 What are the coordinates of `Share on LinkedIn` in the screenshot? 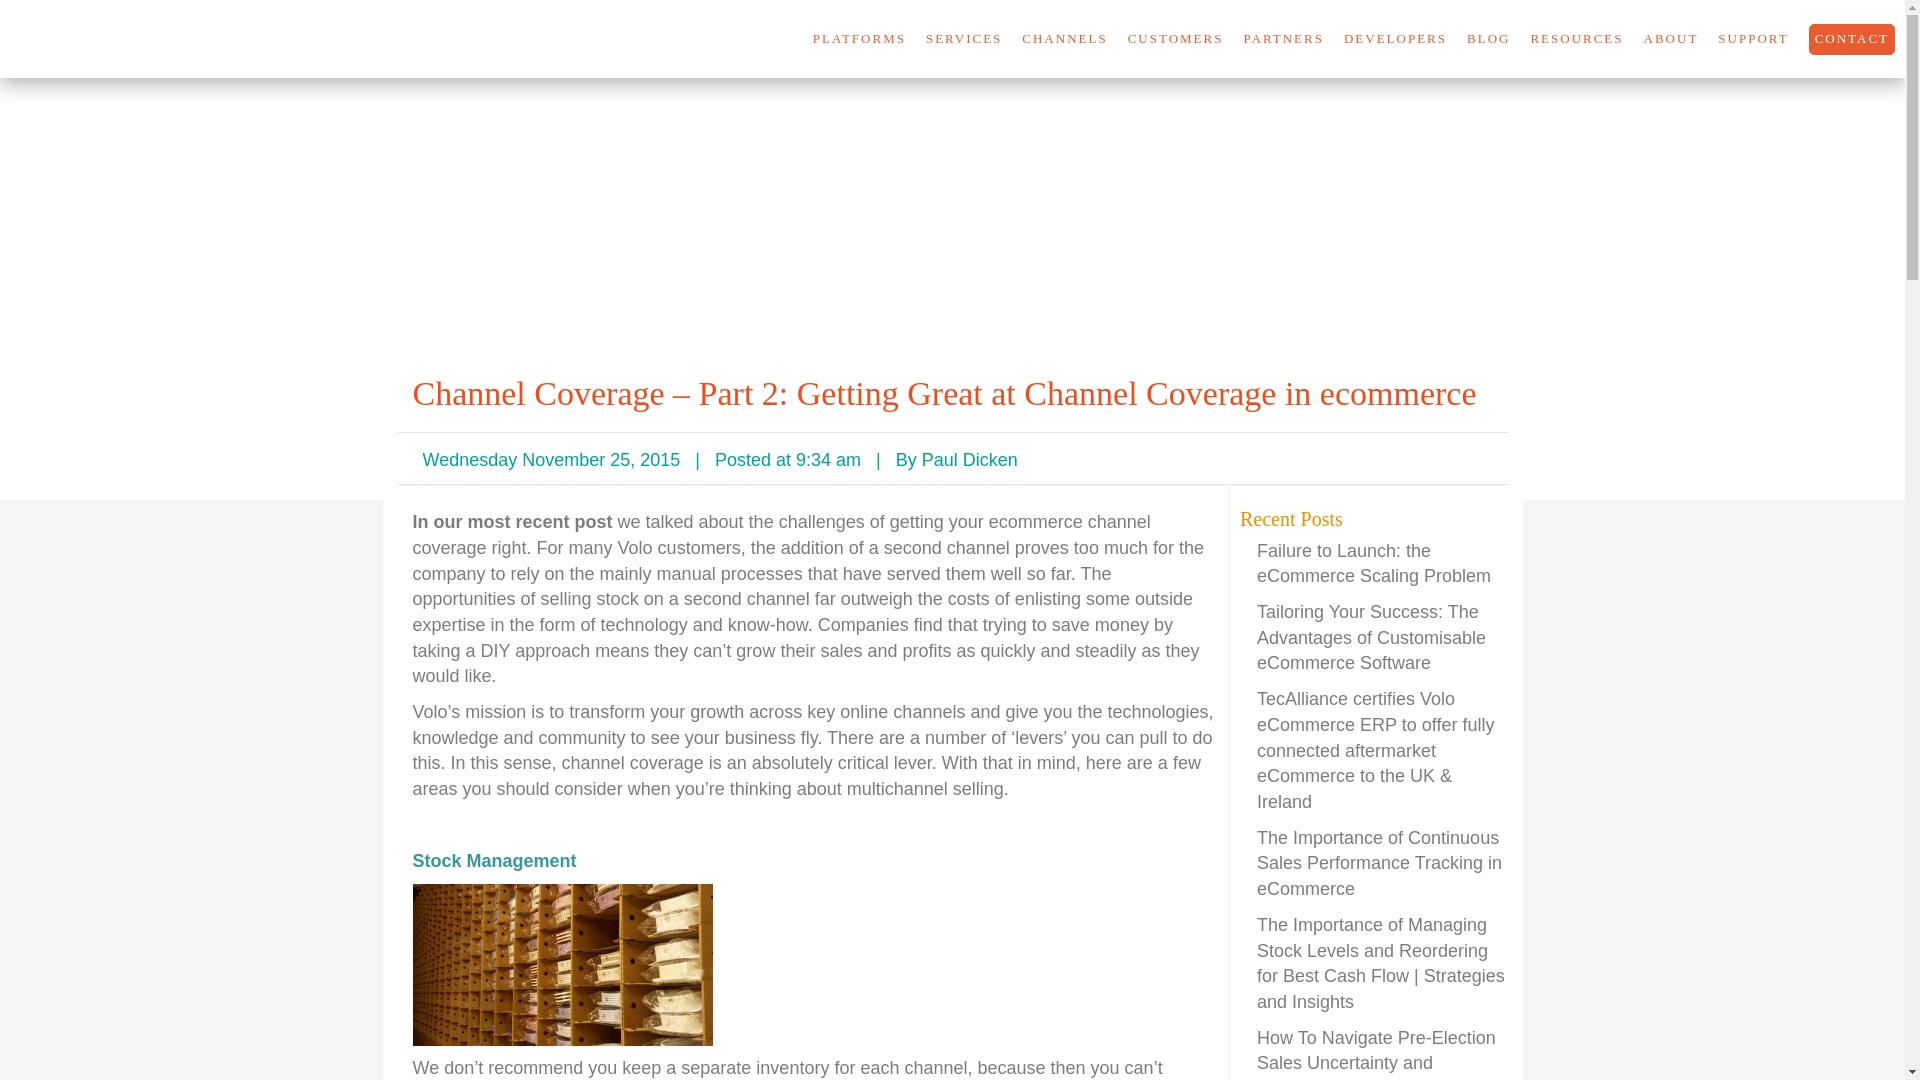 It's located at (1420, 460).